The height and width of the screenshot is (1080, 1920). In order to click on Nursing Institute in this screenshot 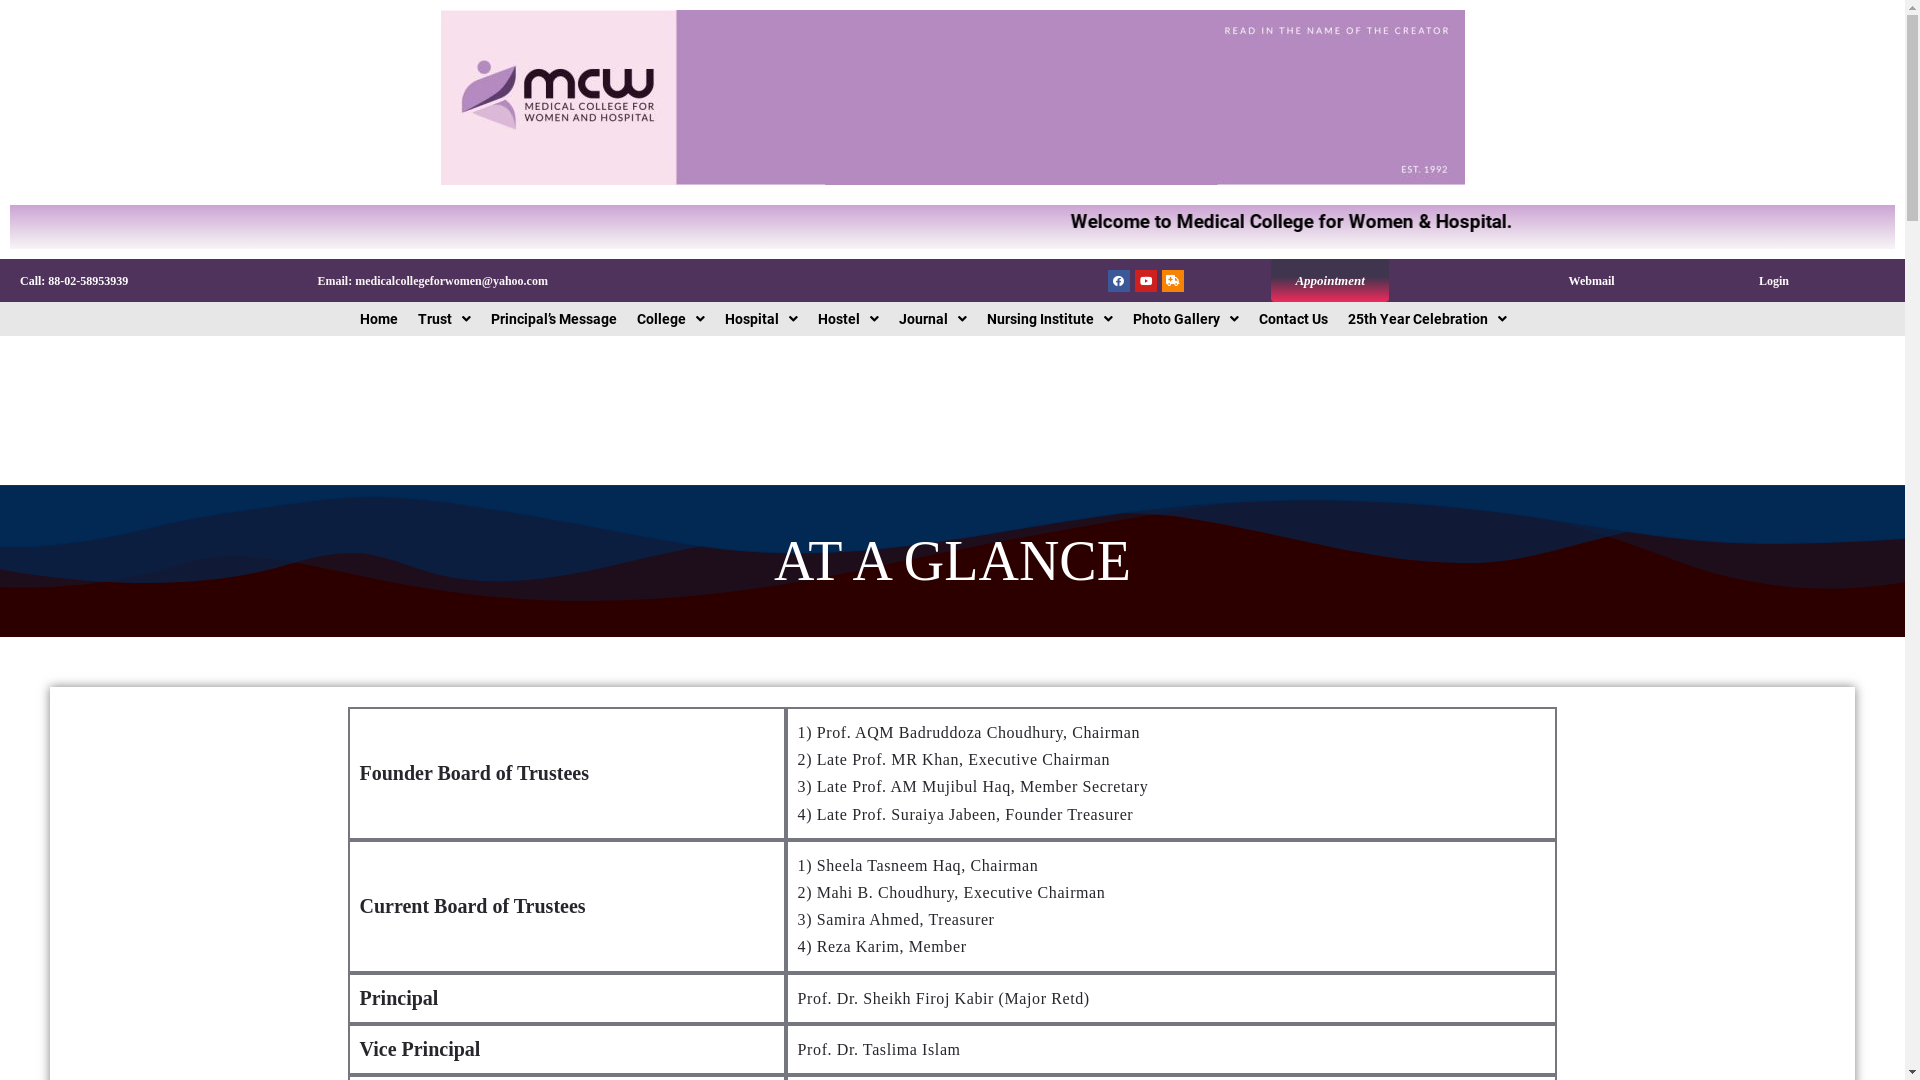, I will do `click(1050, 319)`.